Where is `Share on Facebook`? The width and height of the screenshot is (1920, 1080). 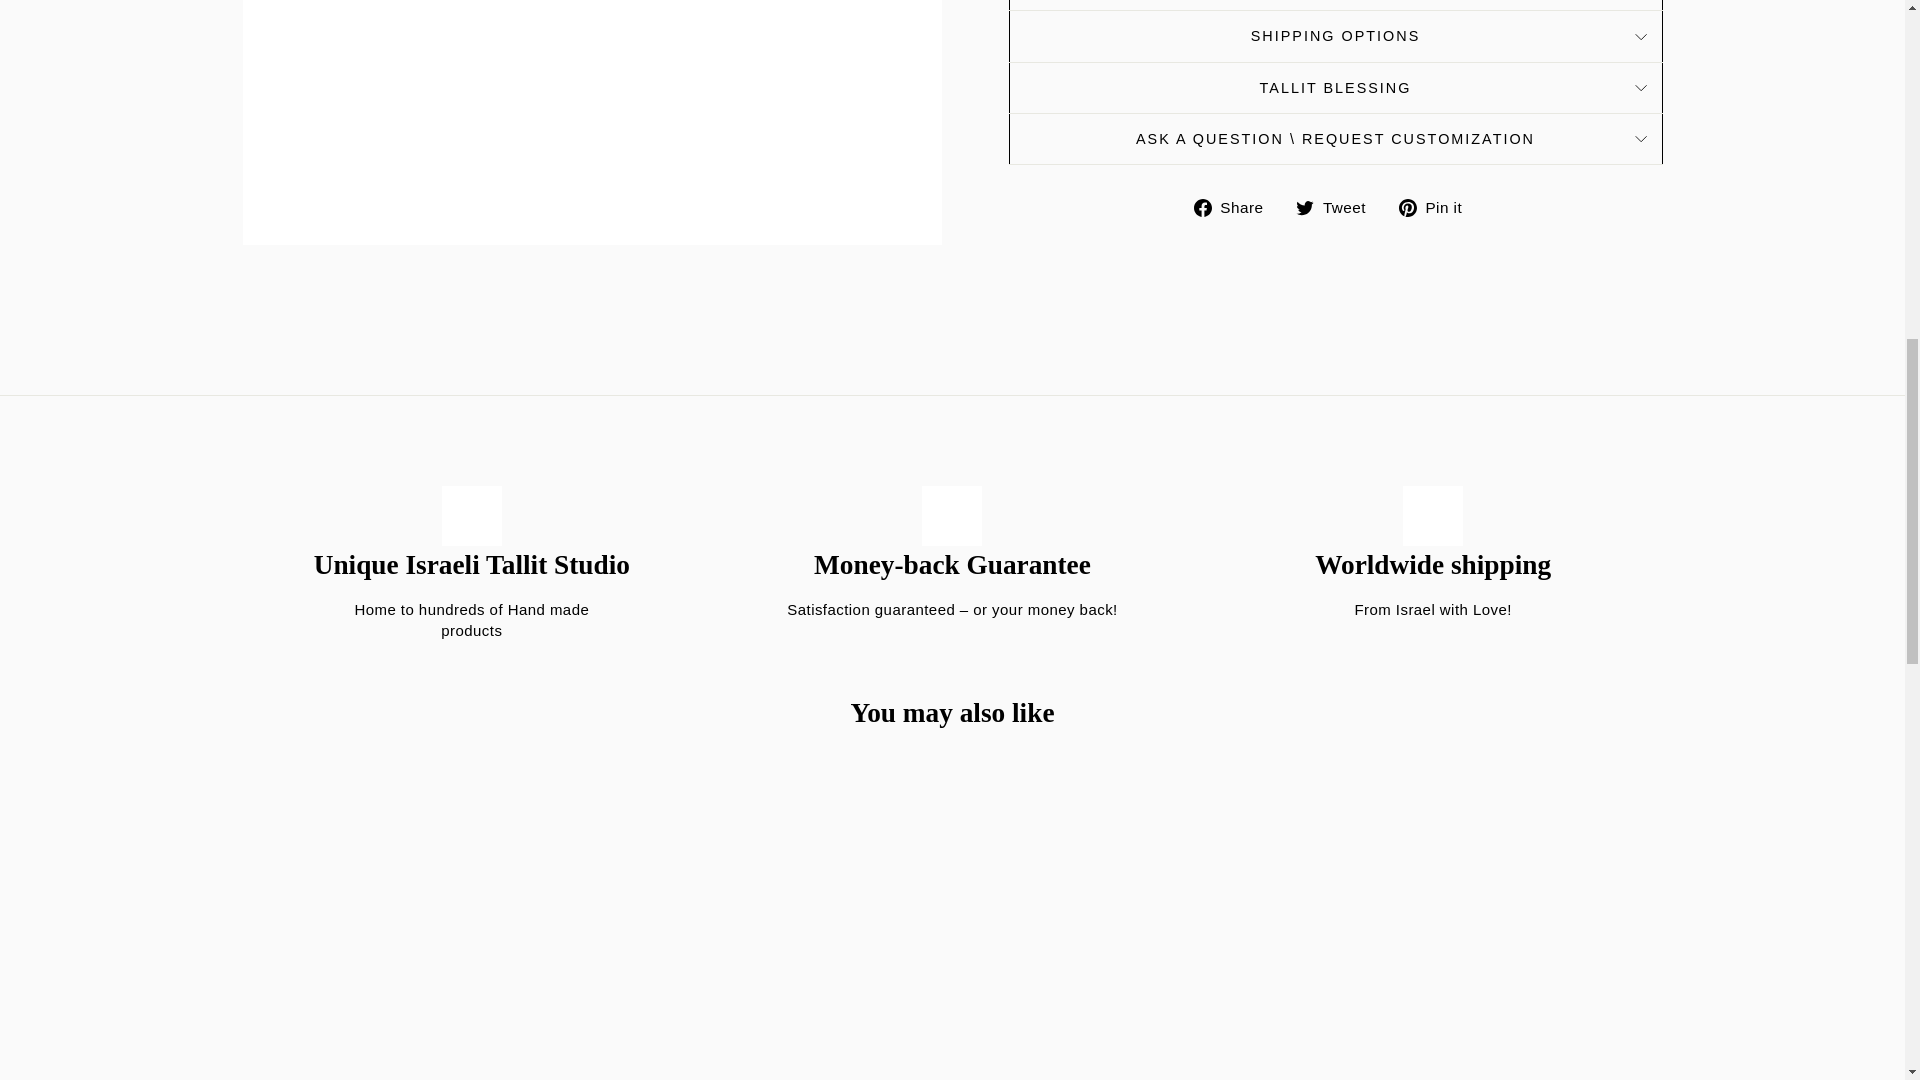
Share on Facebook is located at coordinates (1236, 208).